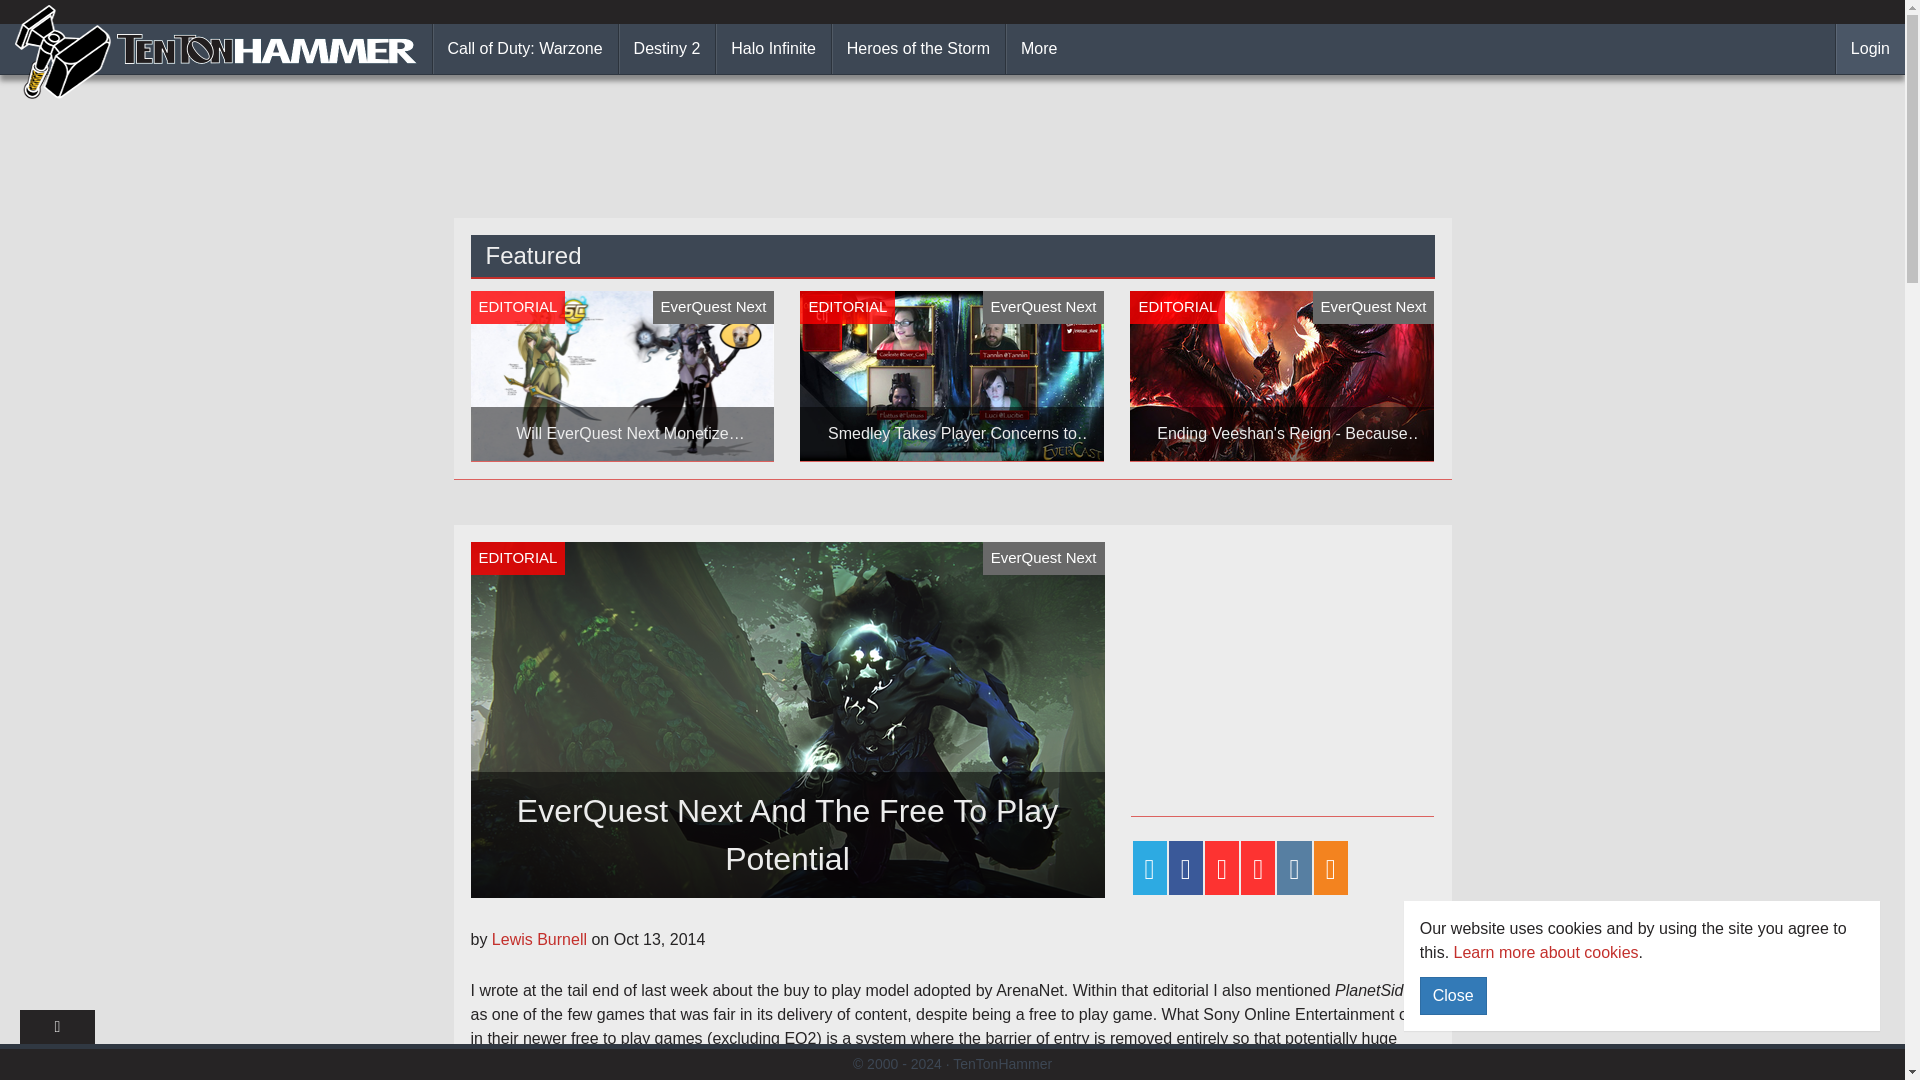  What do you see at coordinates (667, 48) in the screenshot?
I see `Destiny 2` at bounding box center [667, 48].